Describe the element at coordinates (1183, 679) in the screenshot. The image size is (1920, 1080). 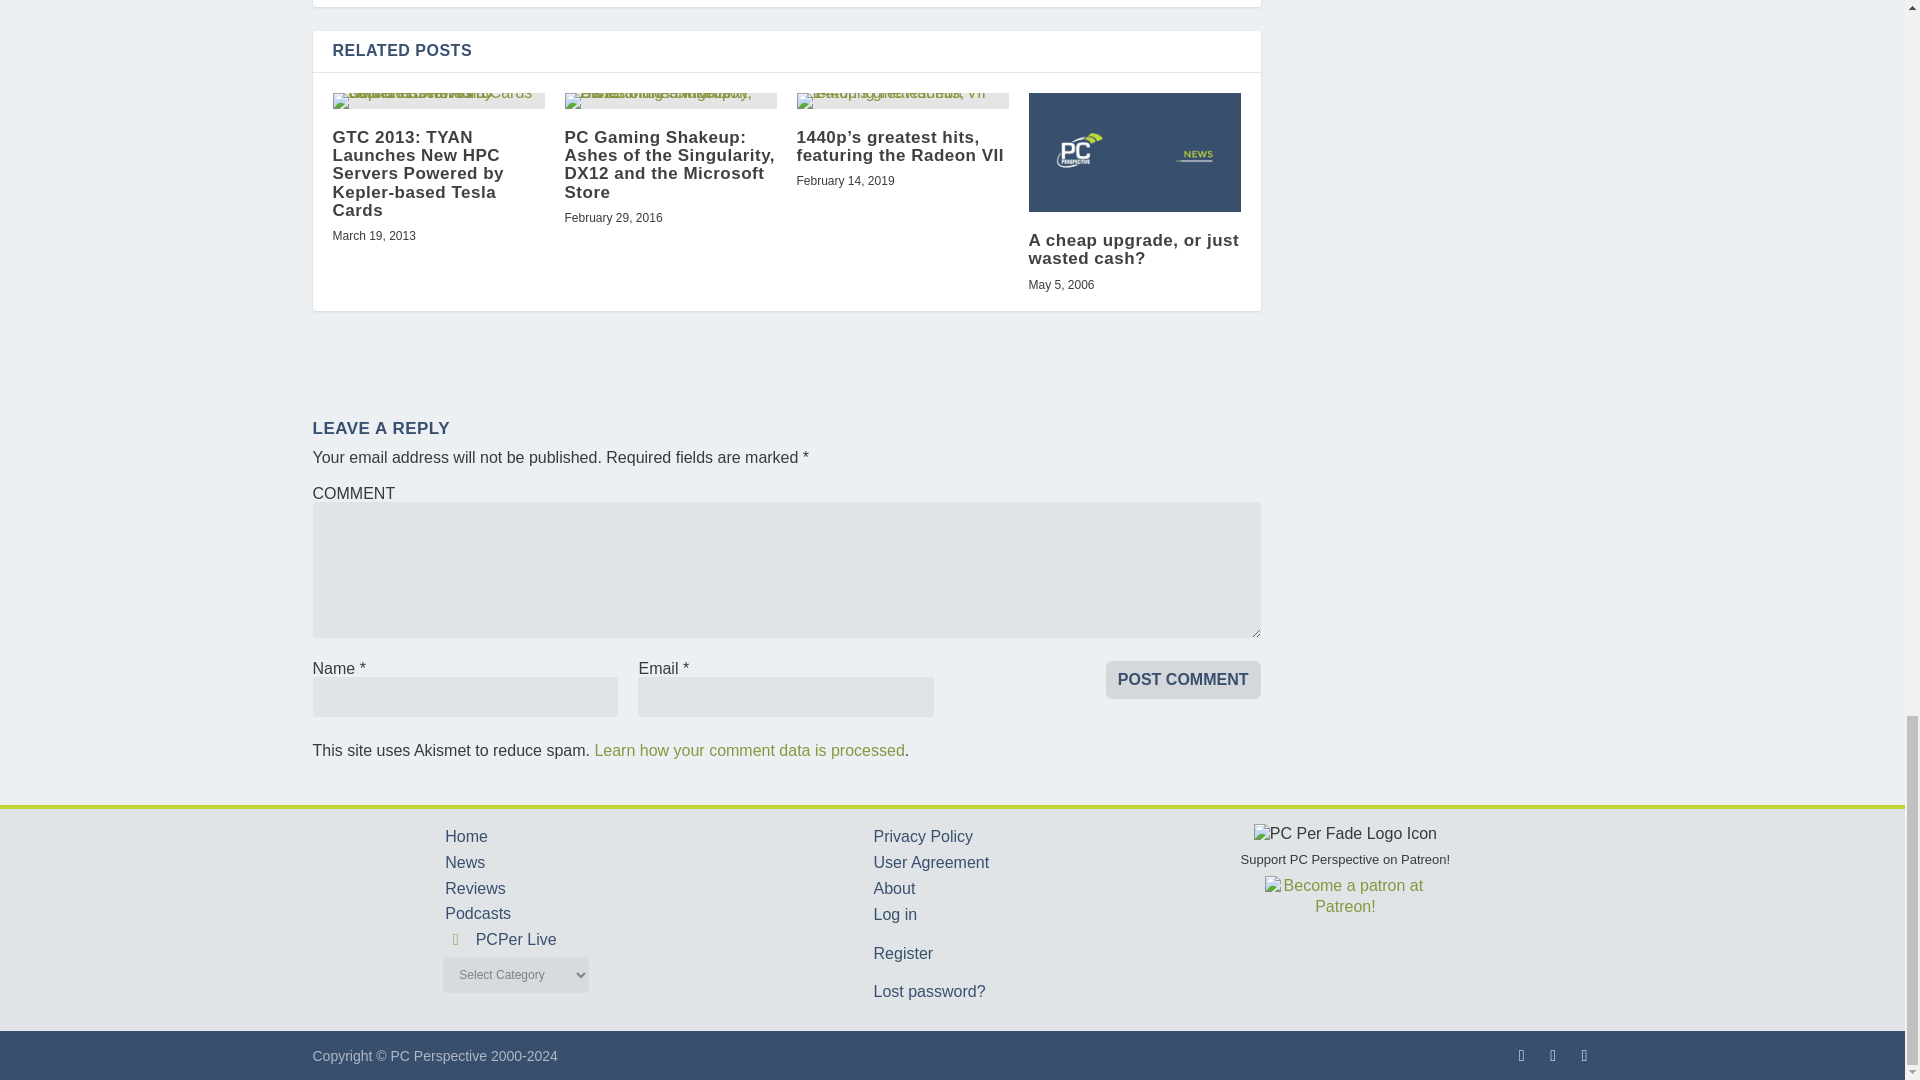
I see `Post Comment` at that location.